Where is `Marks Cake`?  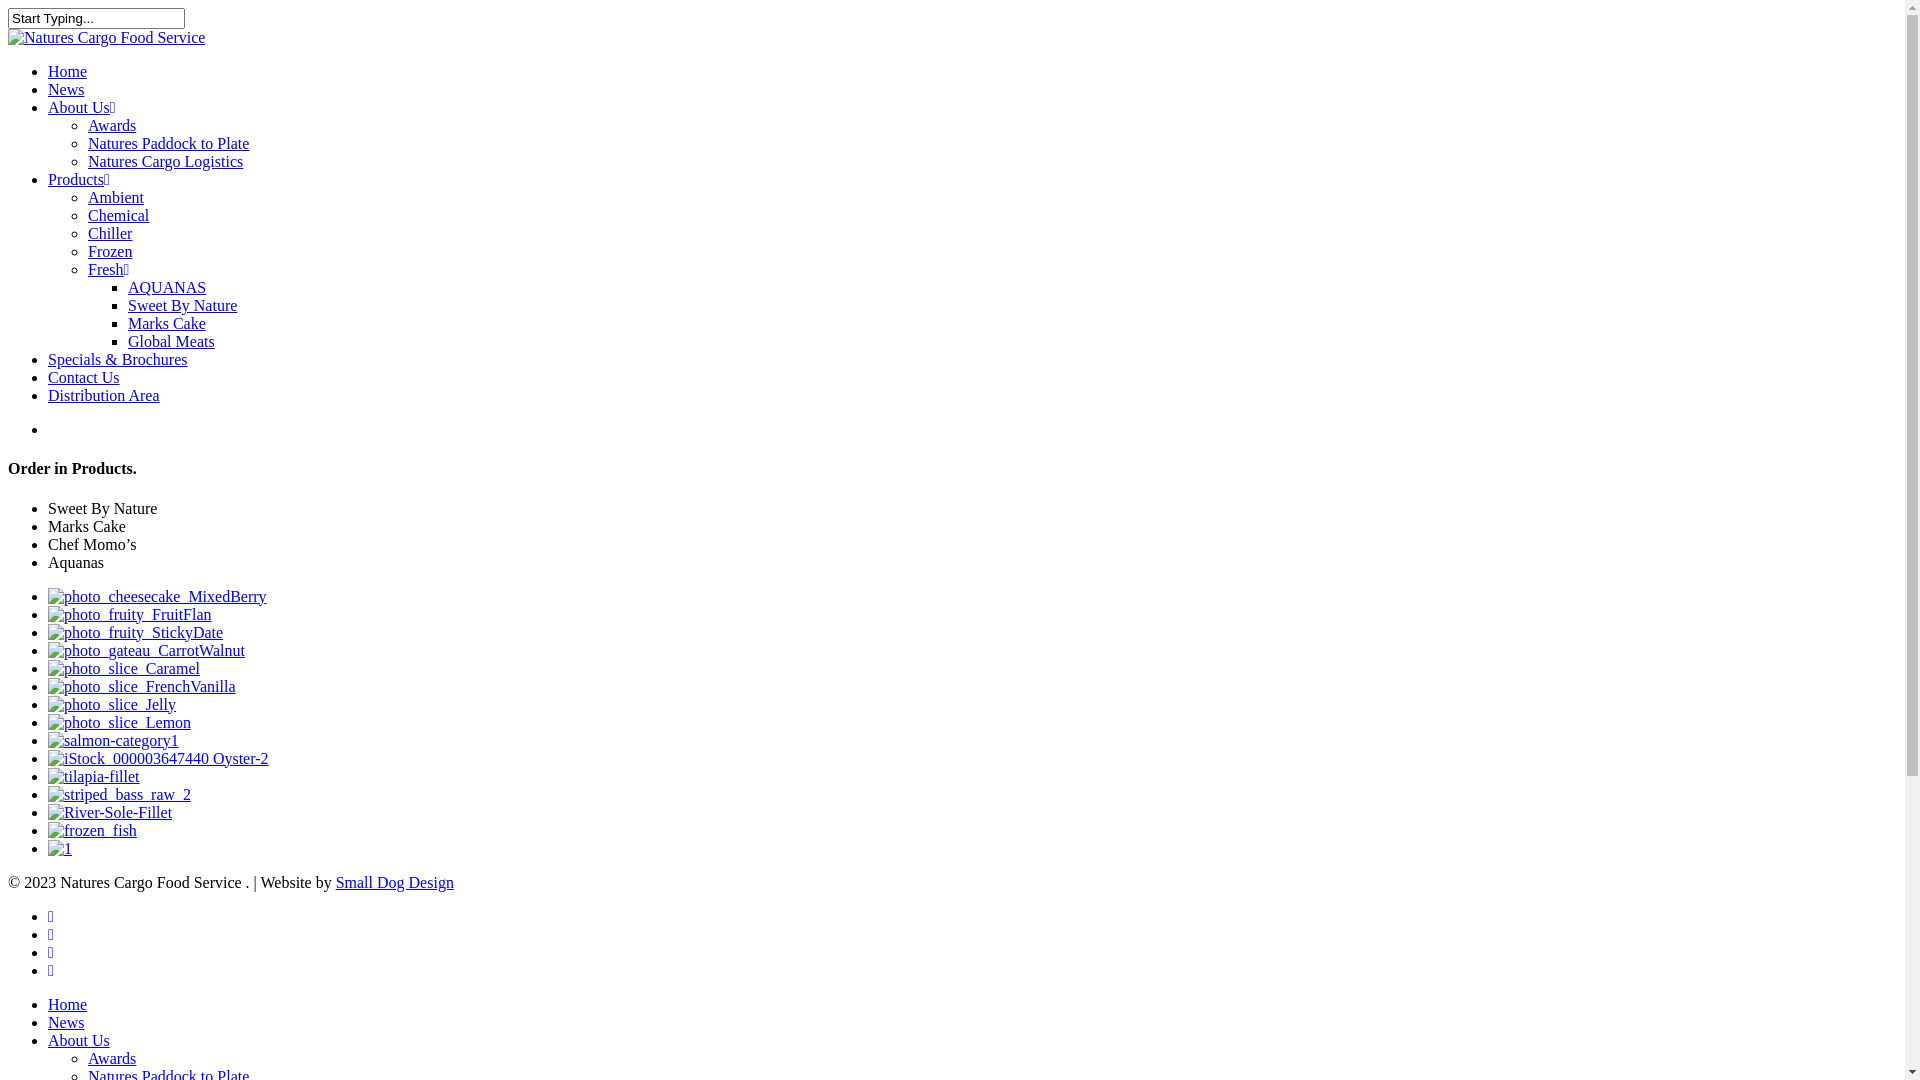 Marks Cake is located at coordinates (167, 324).